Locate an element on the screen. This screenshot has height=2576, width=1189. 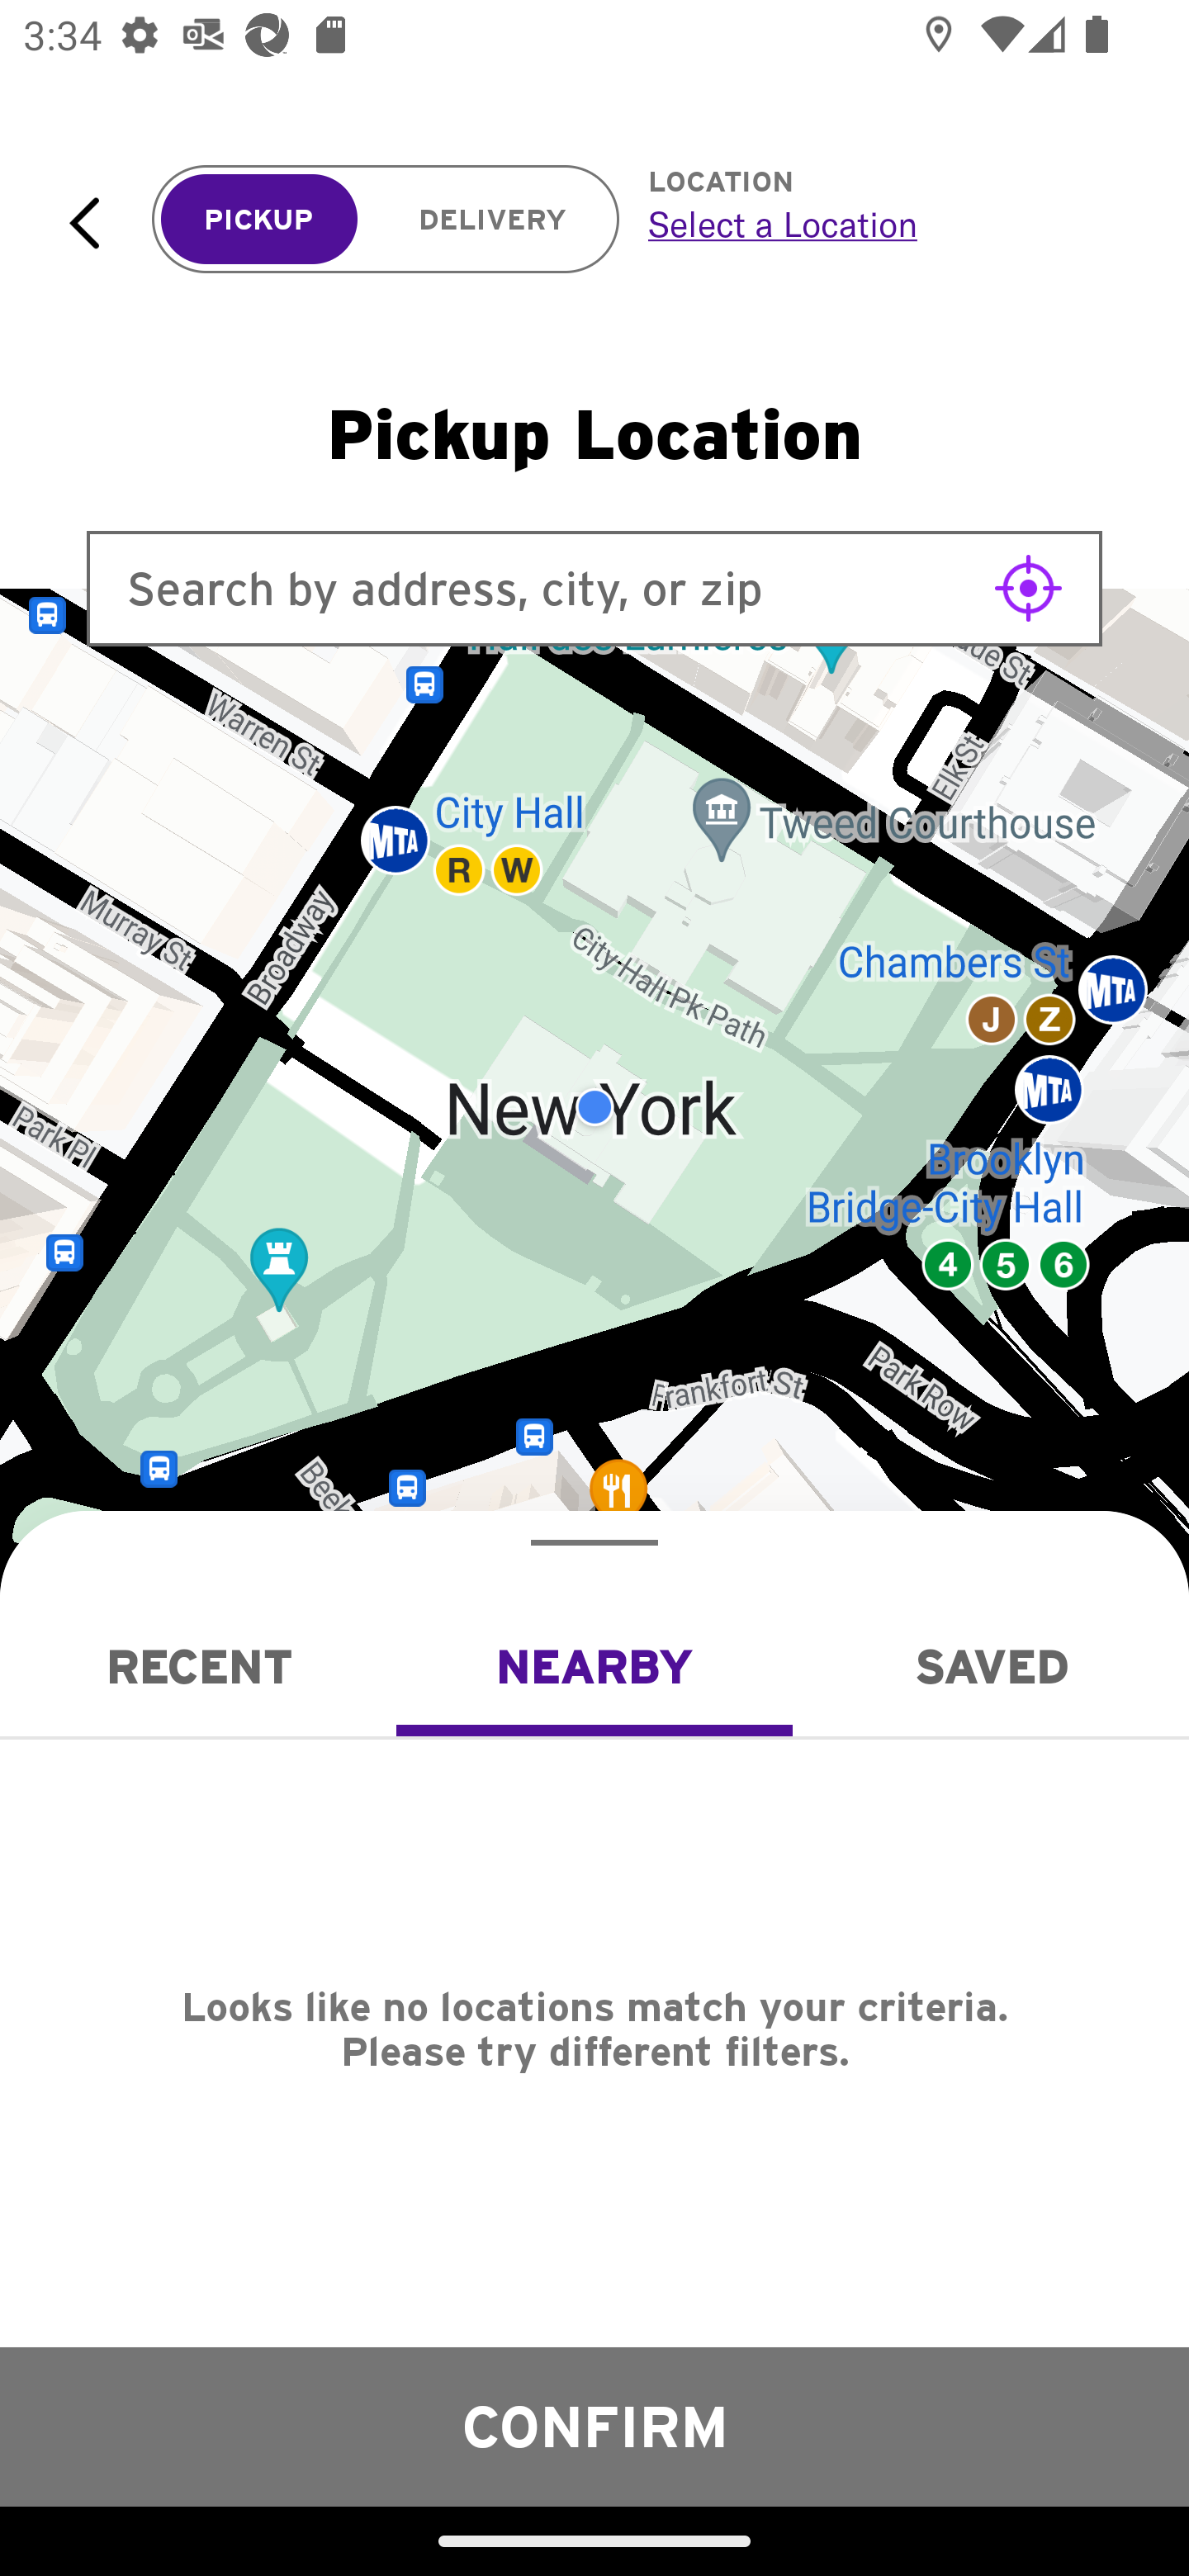
Search by address, city, or zip is located at coordinates (594, 588).